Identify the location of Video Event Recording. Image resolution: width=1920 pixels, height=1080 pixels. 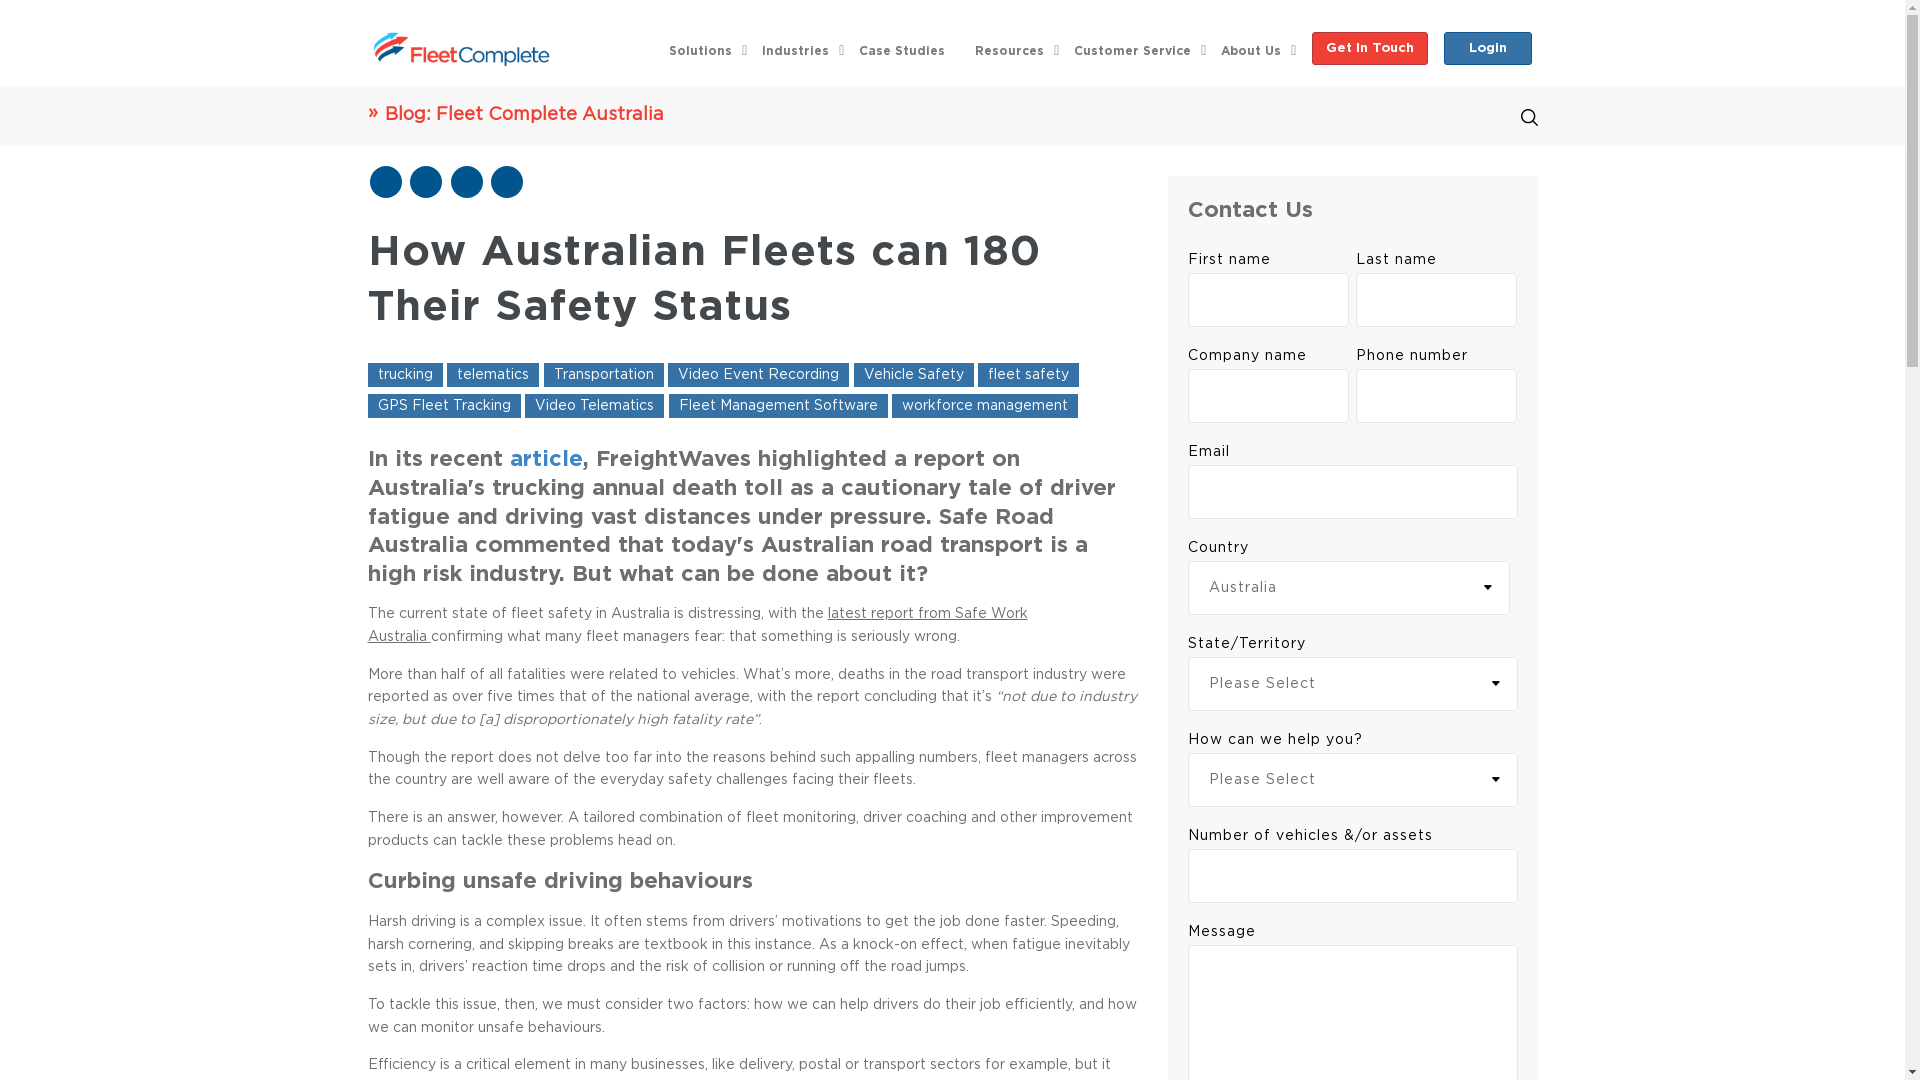
(758, 375).